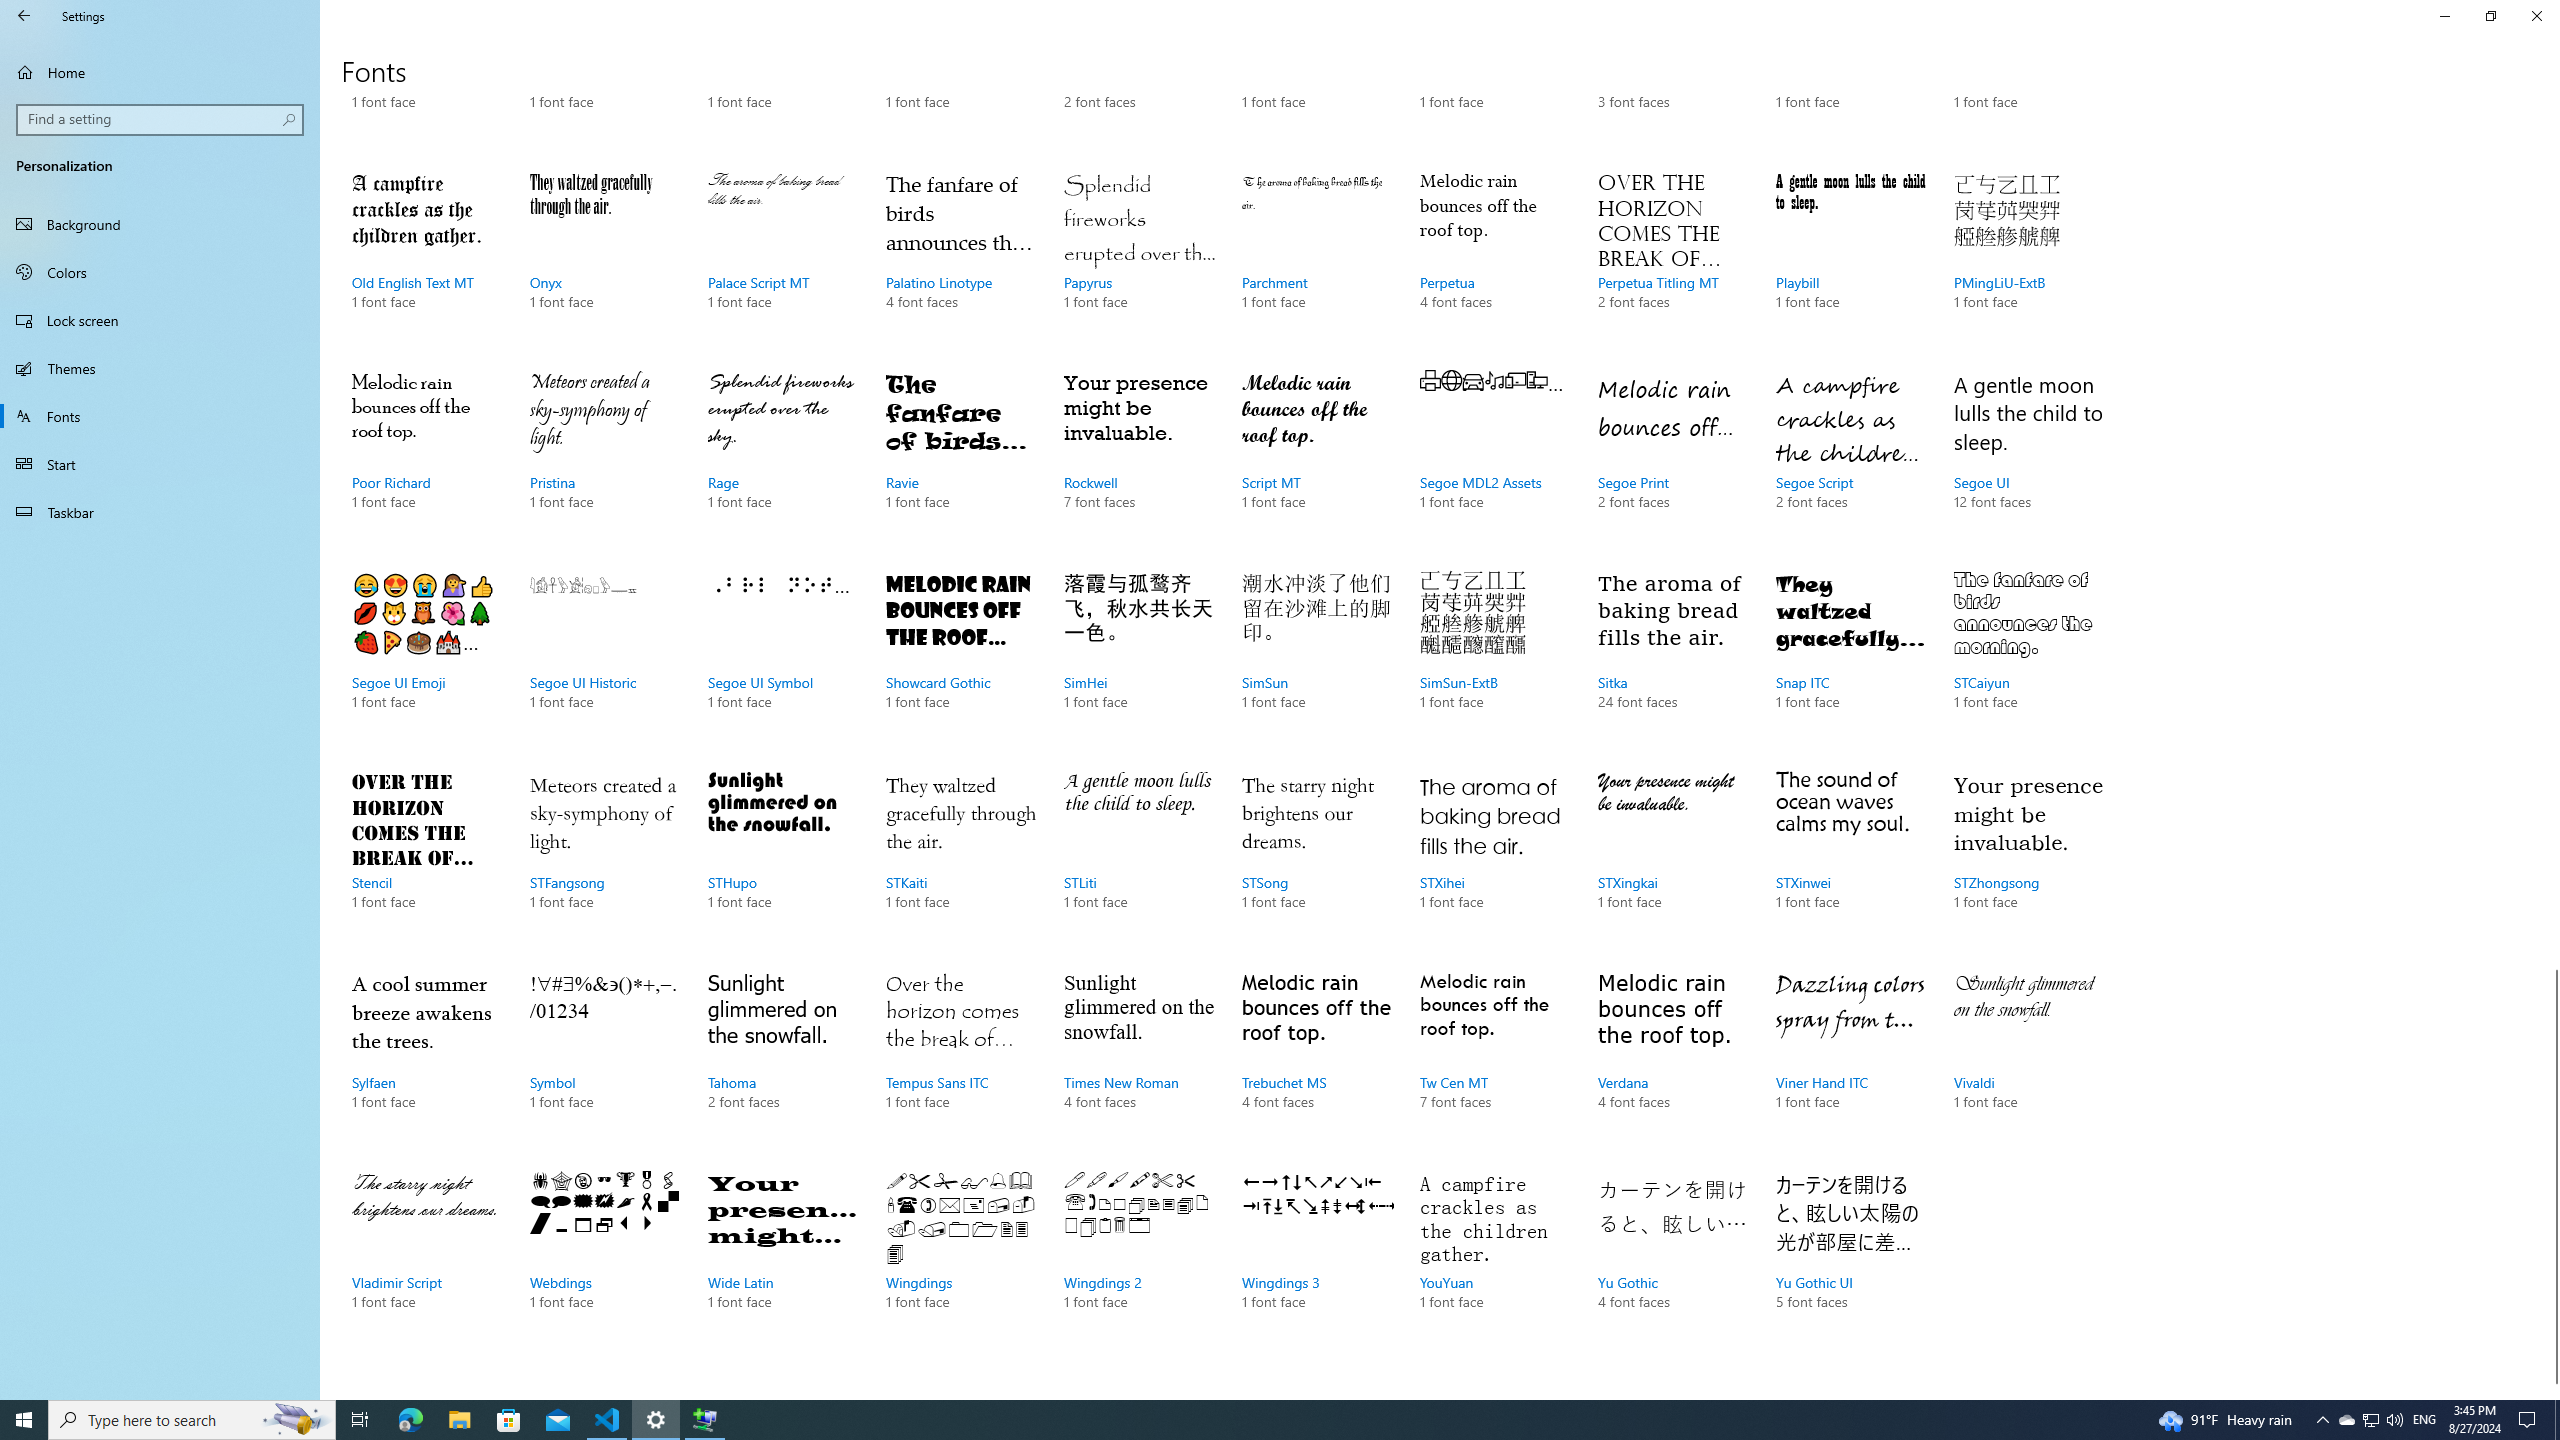 The width and height of the screenshot is (2560, 1440). I want to click on Stencil, 1 font face, so click(427, 860).